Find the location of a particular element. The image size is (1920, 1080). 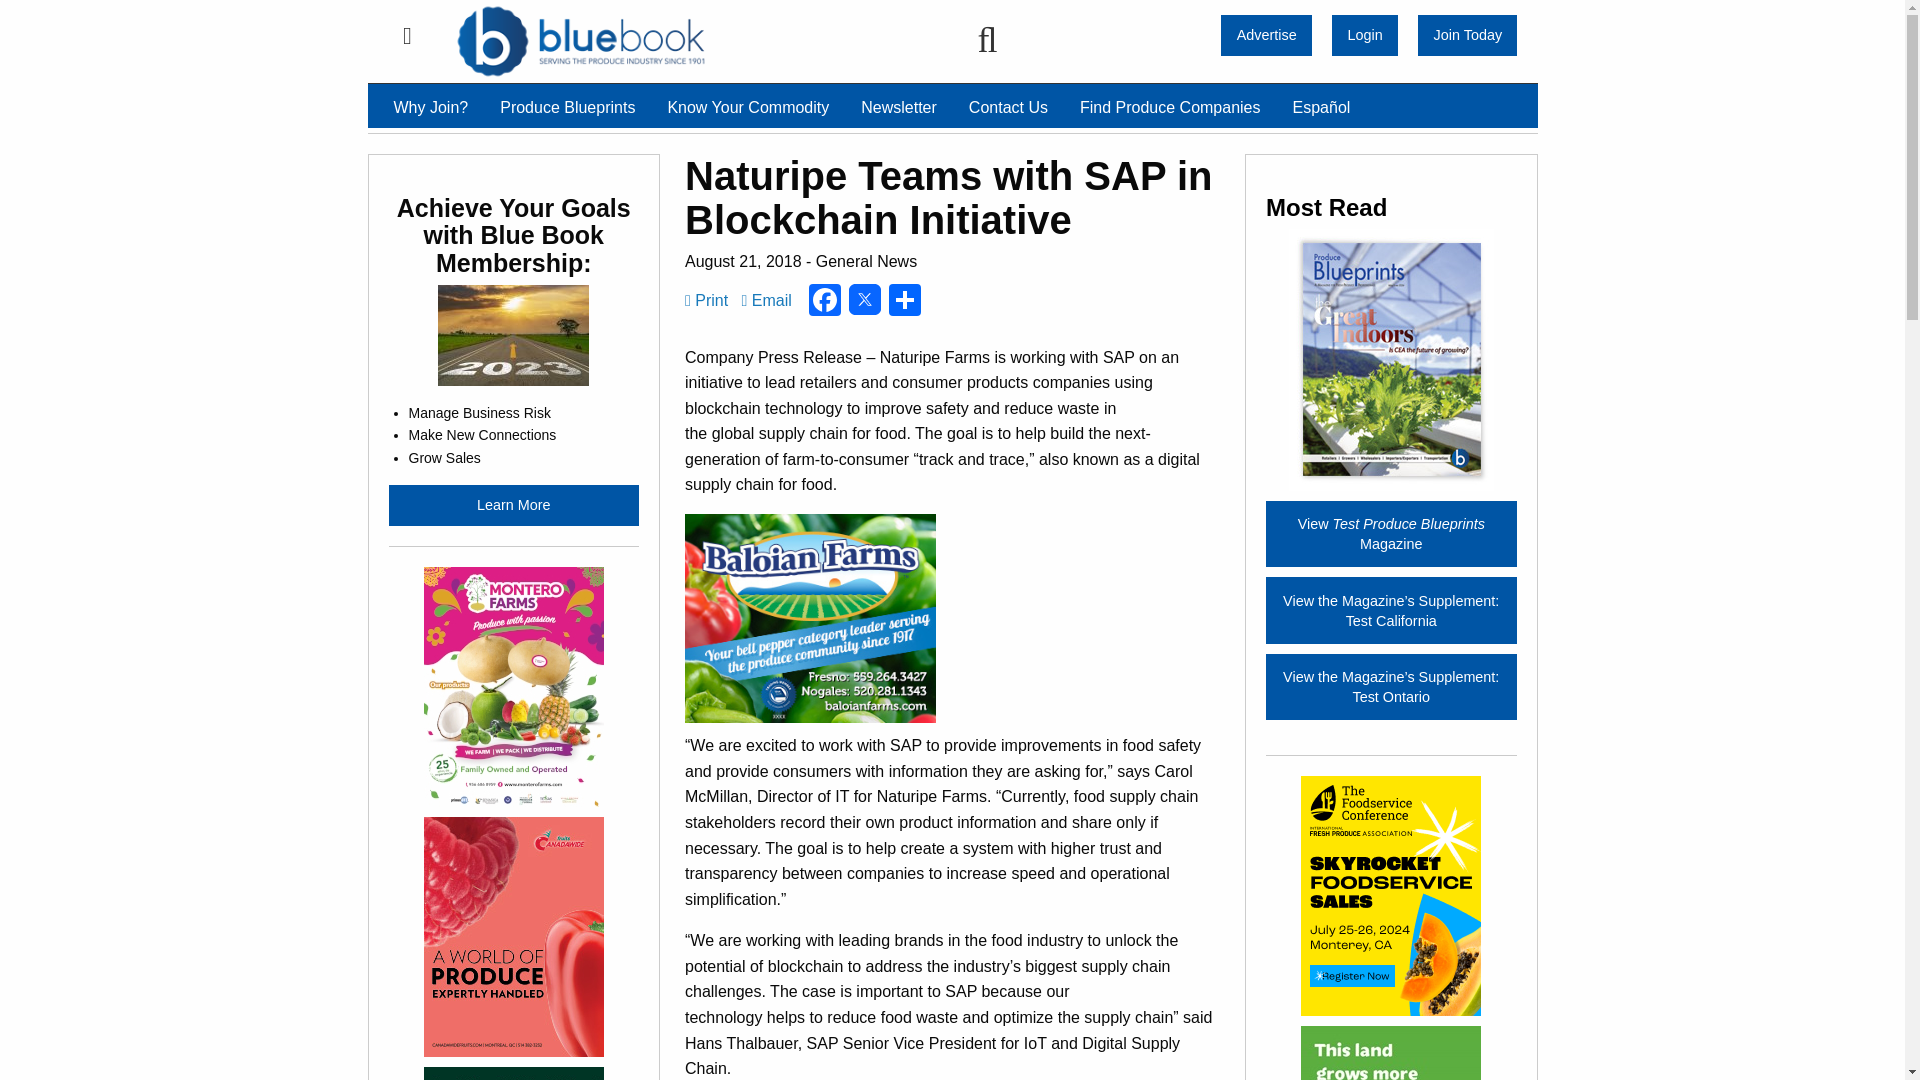

Facebook is located at coordinates (824, 302).